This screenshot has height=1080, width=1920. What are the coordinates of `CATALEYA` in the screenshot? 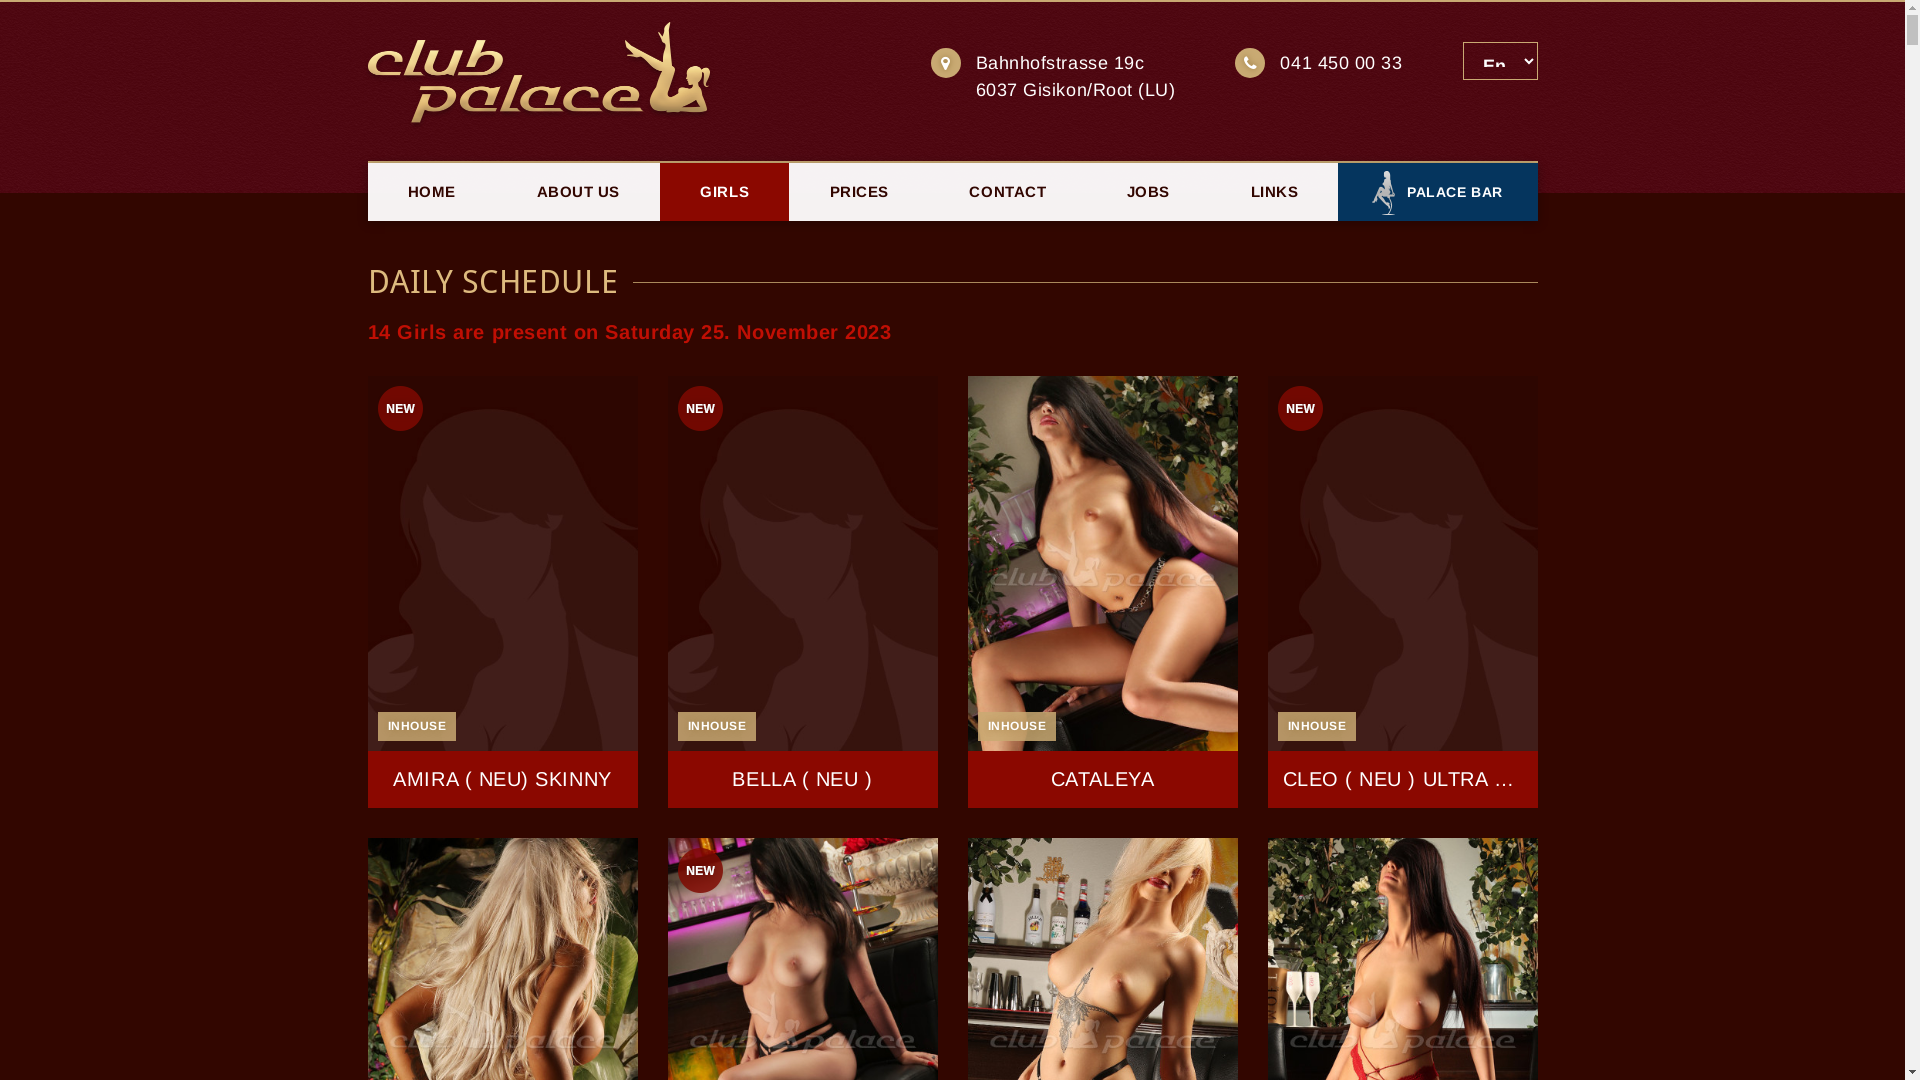 It's located at (1103, 592).